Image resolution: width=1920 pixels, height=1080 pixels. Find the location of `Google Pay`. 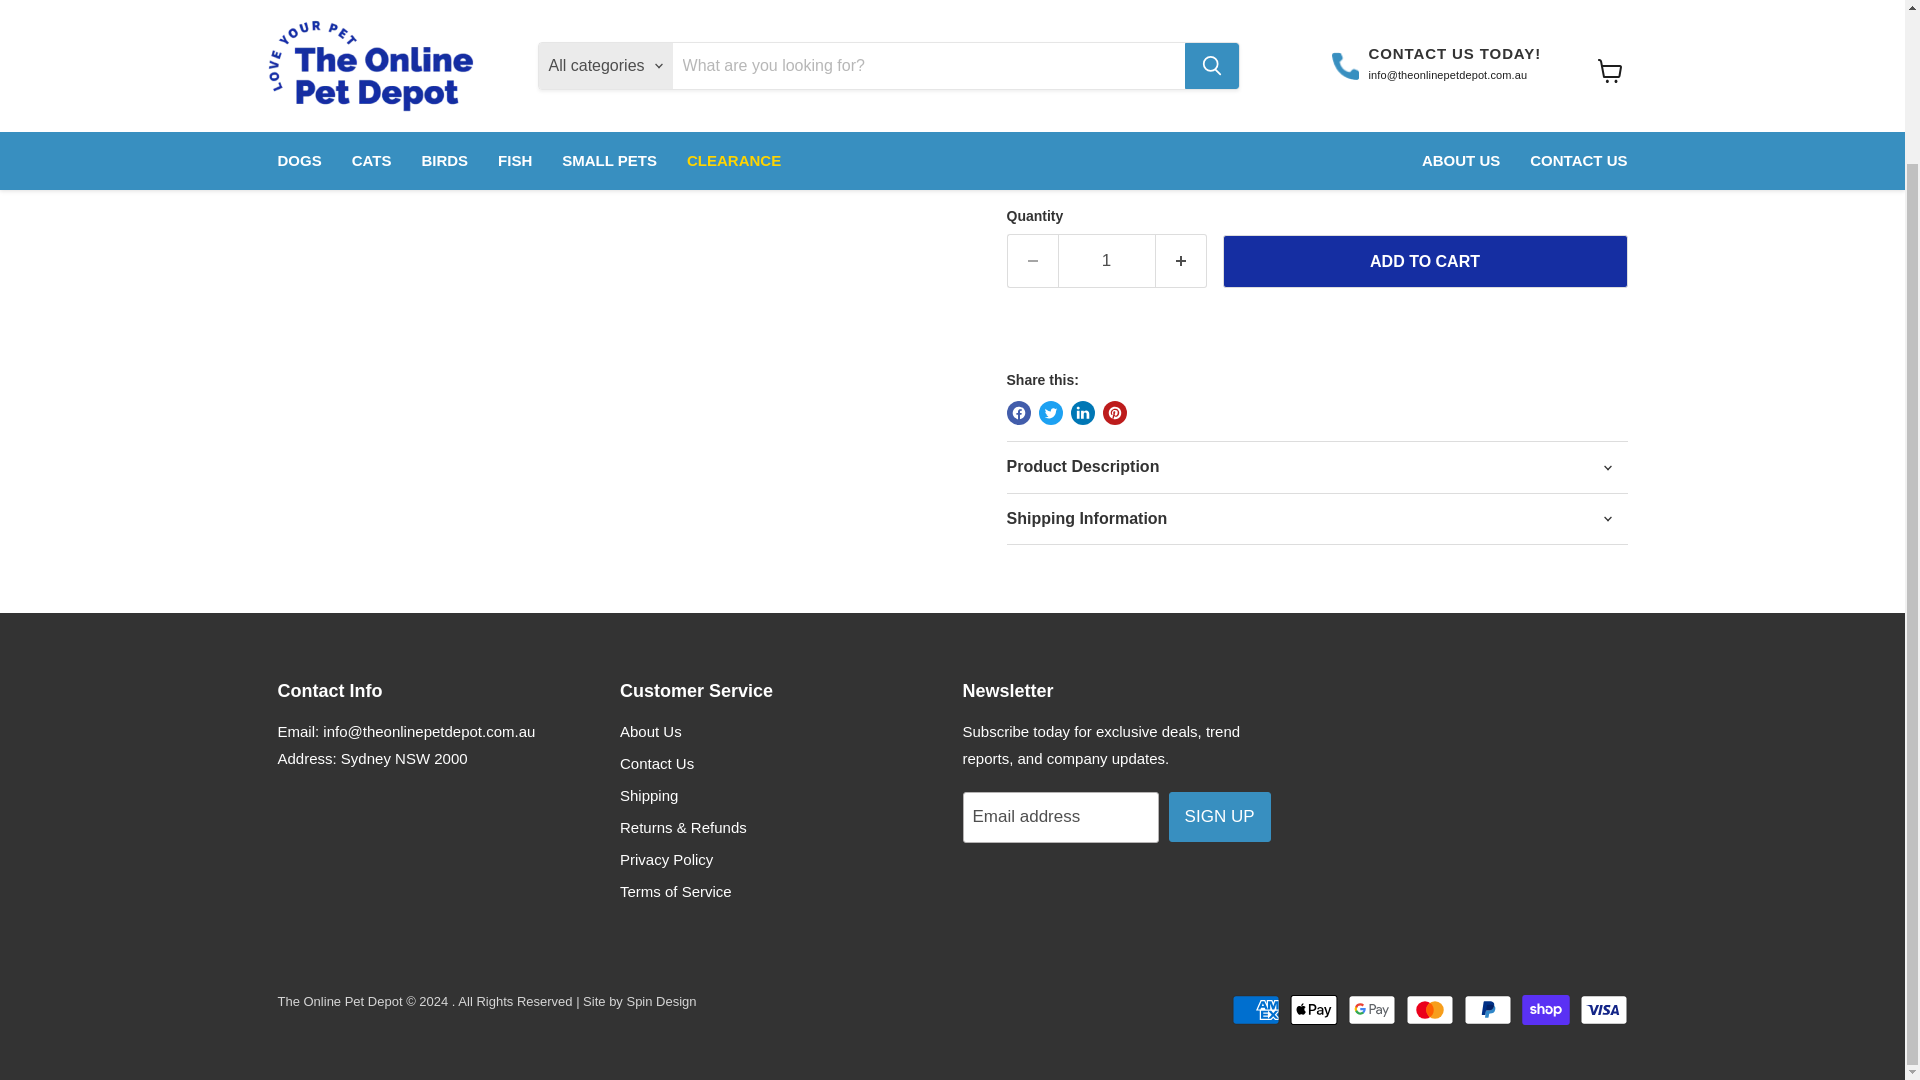

Google Pay is located at coordinates (1371, 1009).